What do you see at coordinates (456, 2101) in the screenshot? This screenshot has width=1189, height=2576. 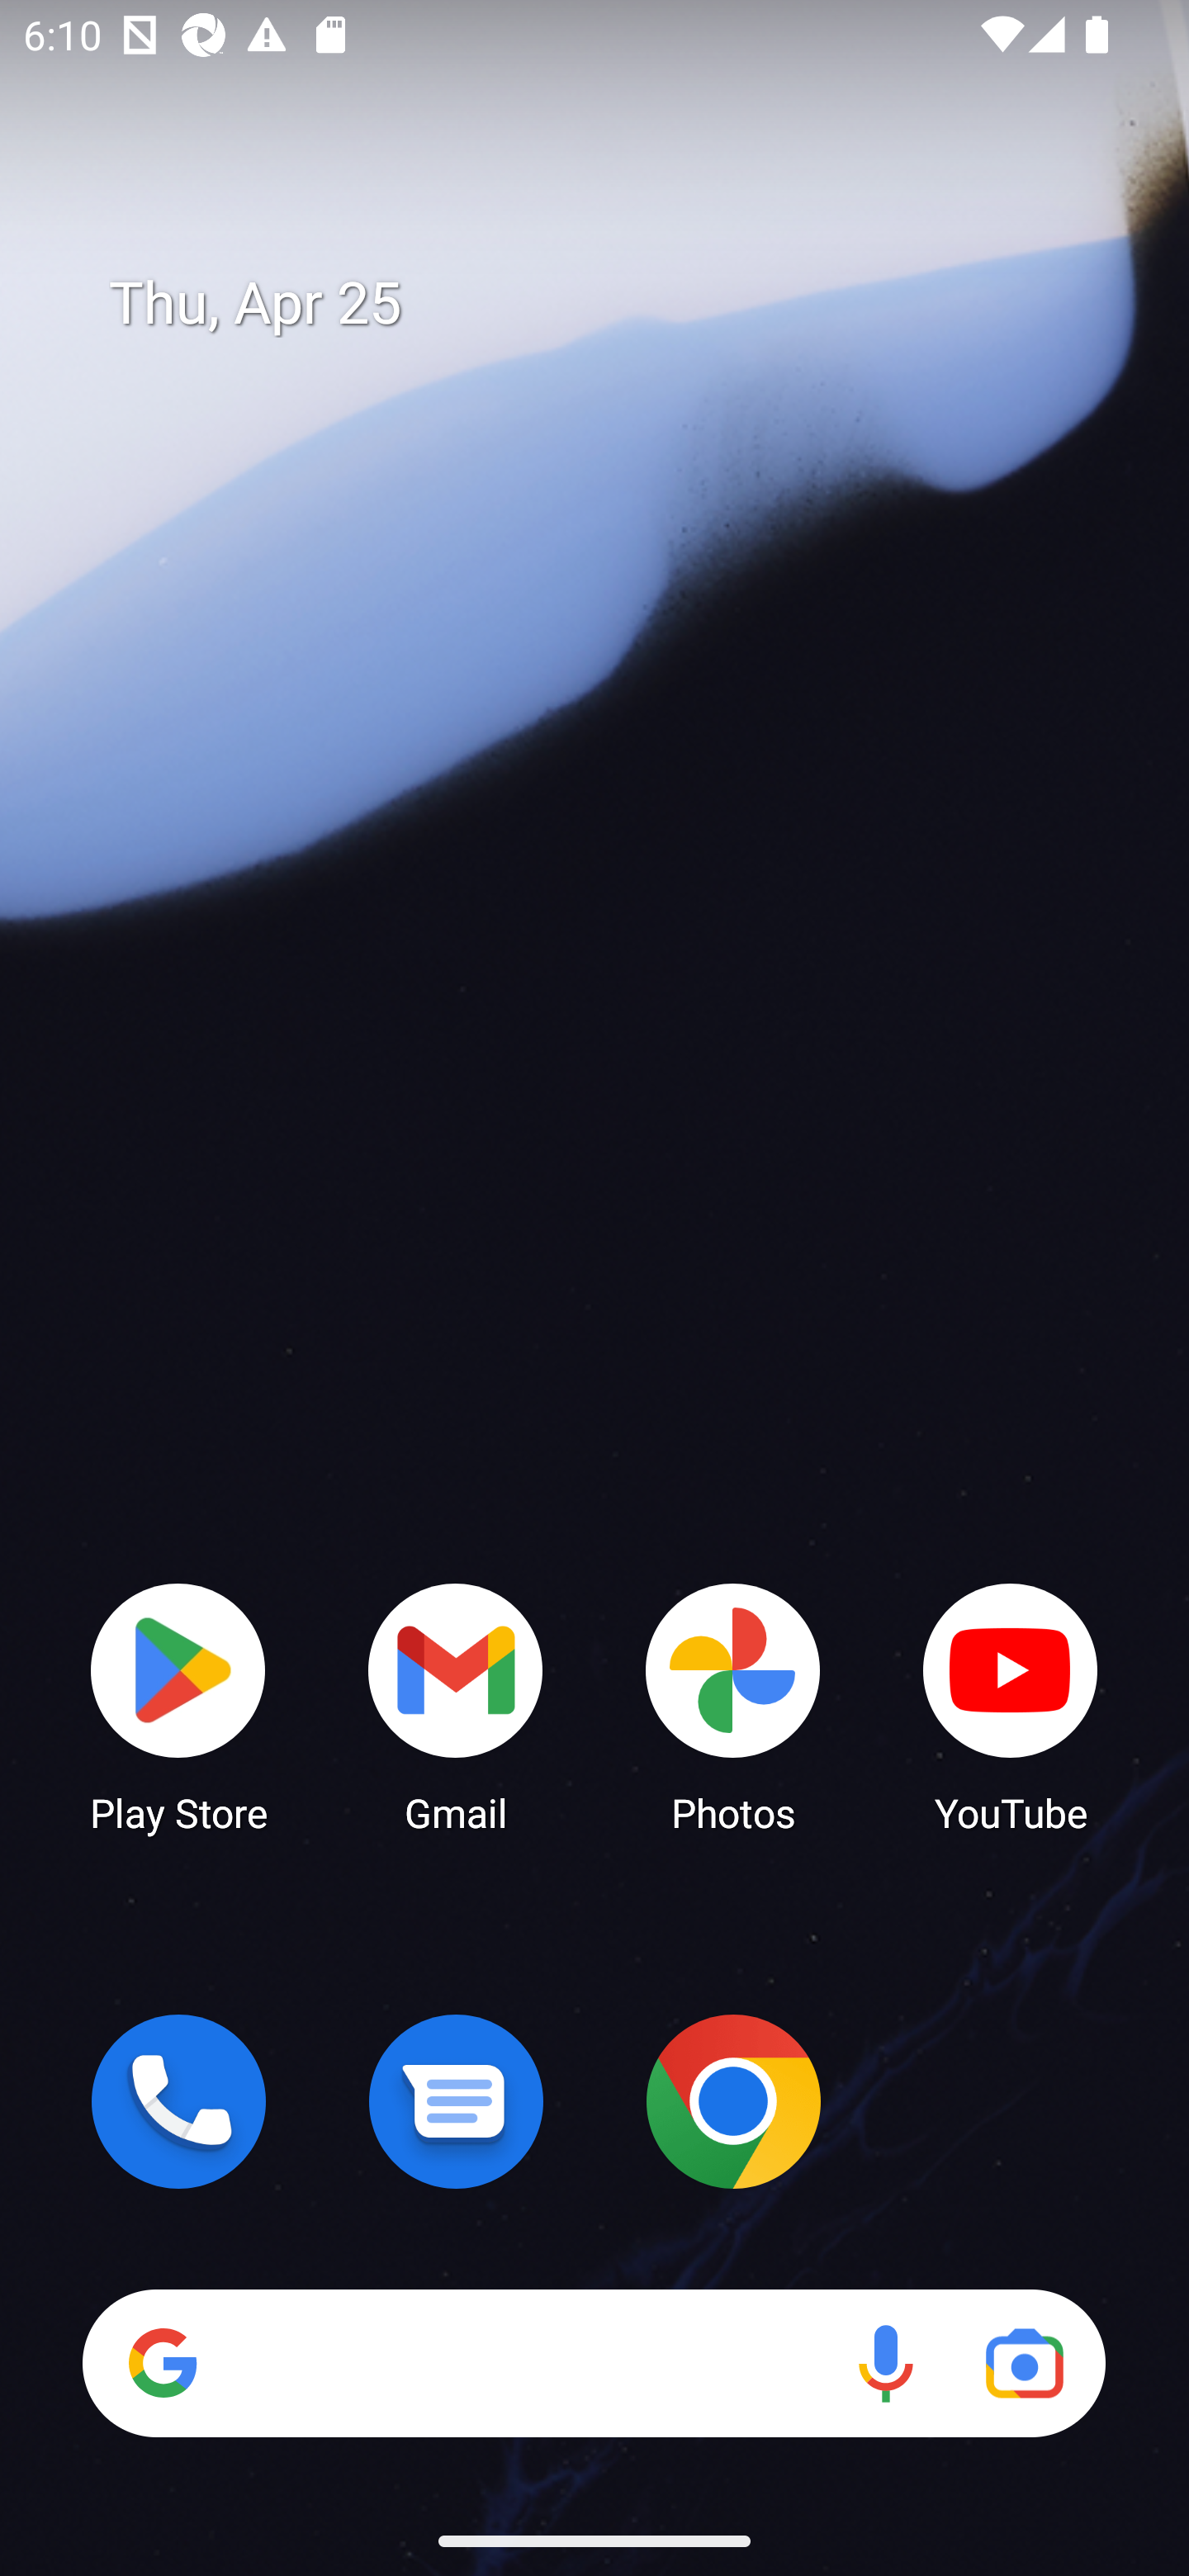 I see `Messages` at bounding box center [456, 2101].